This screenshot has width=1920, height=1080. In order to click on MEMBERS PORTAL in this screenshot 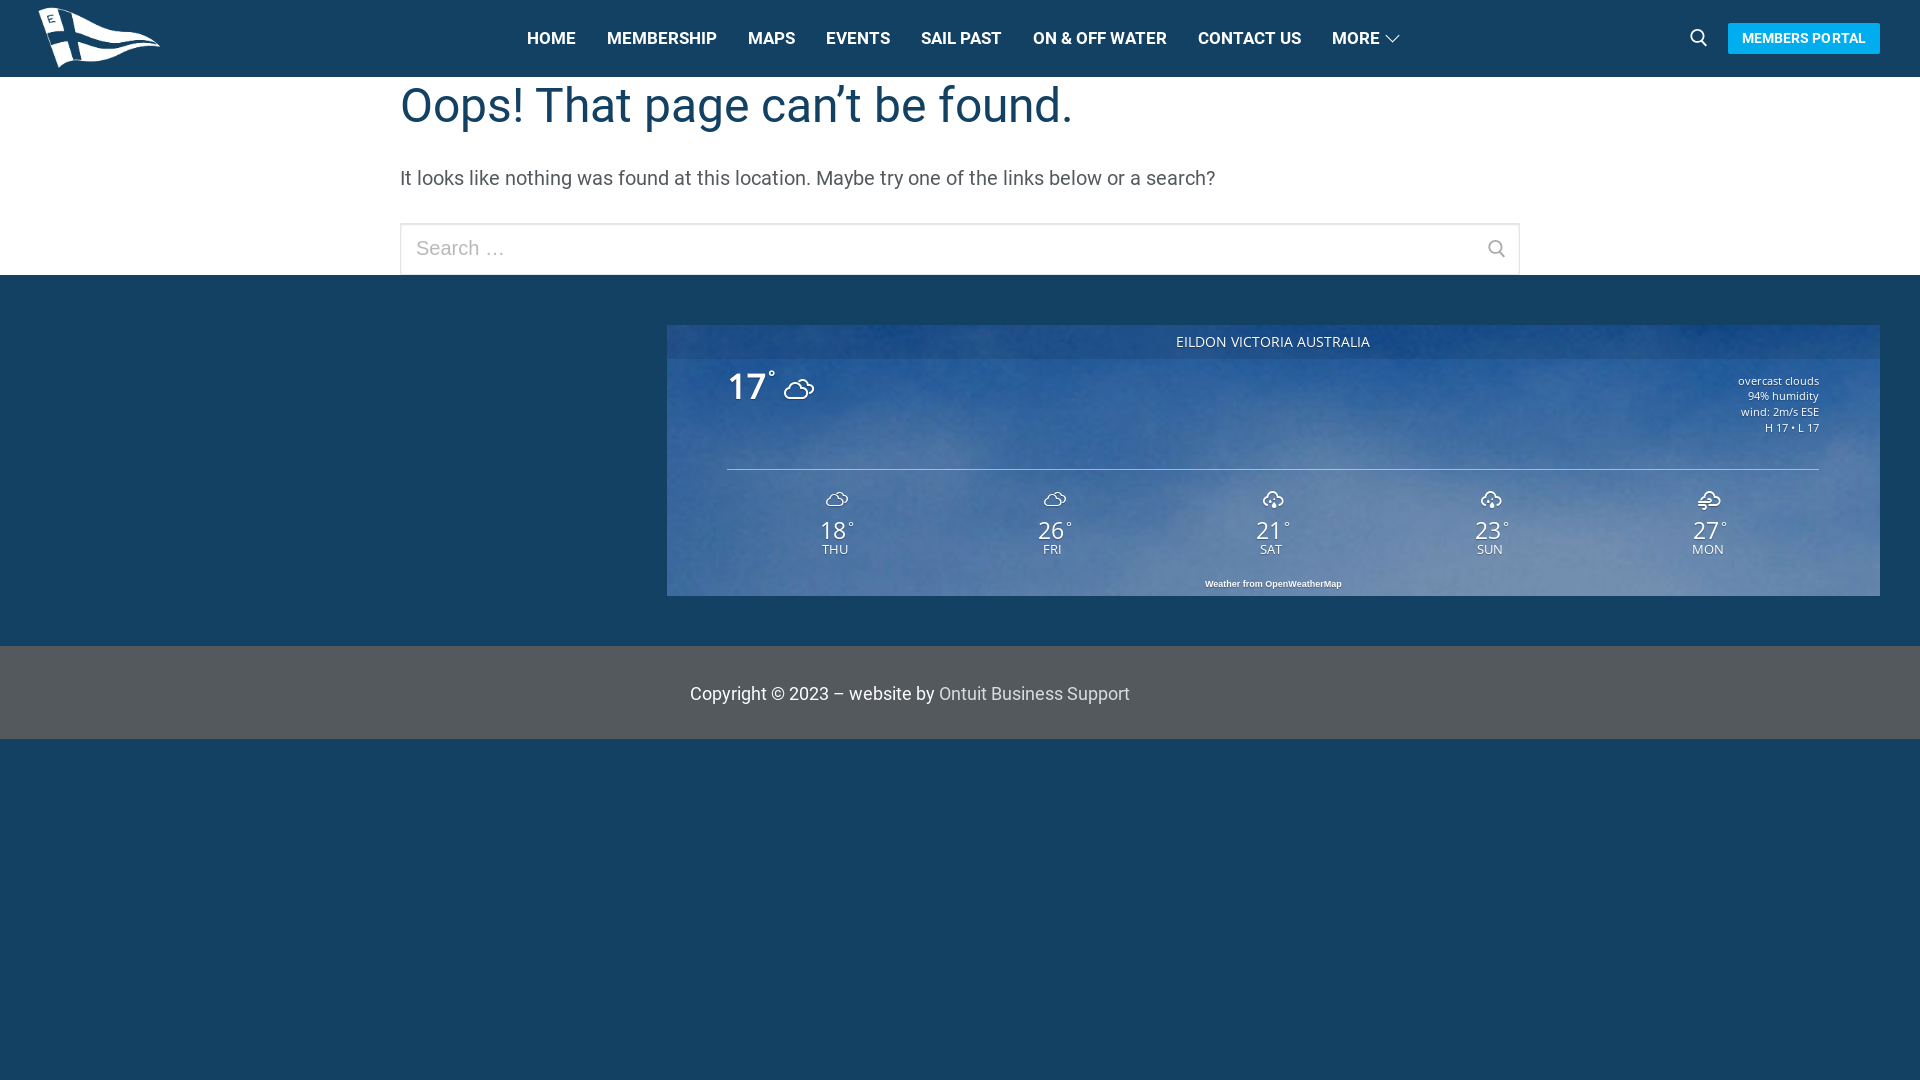, I will do `click(1804, 38)`.